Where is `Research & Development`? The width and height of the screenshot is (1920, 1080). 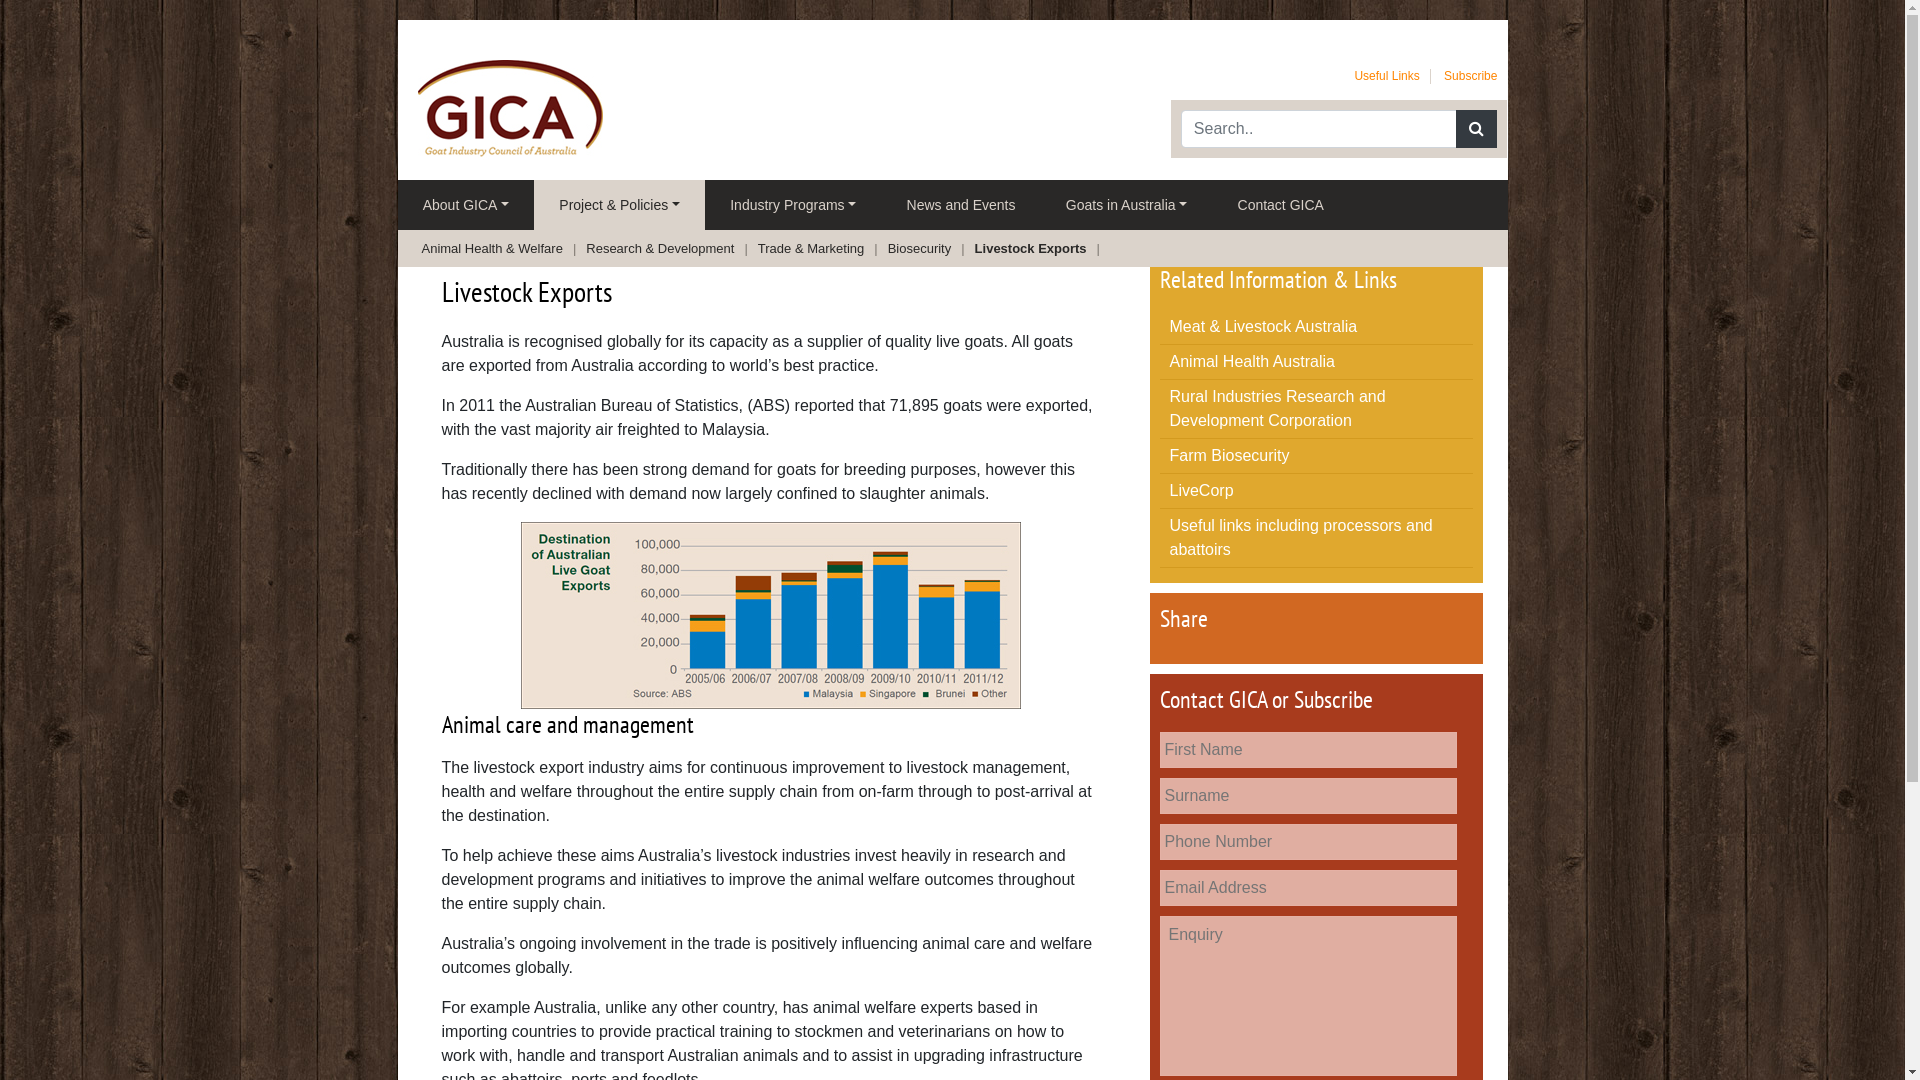
Research & Development is located at coordinates (667, 248).